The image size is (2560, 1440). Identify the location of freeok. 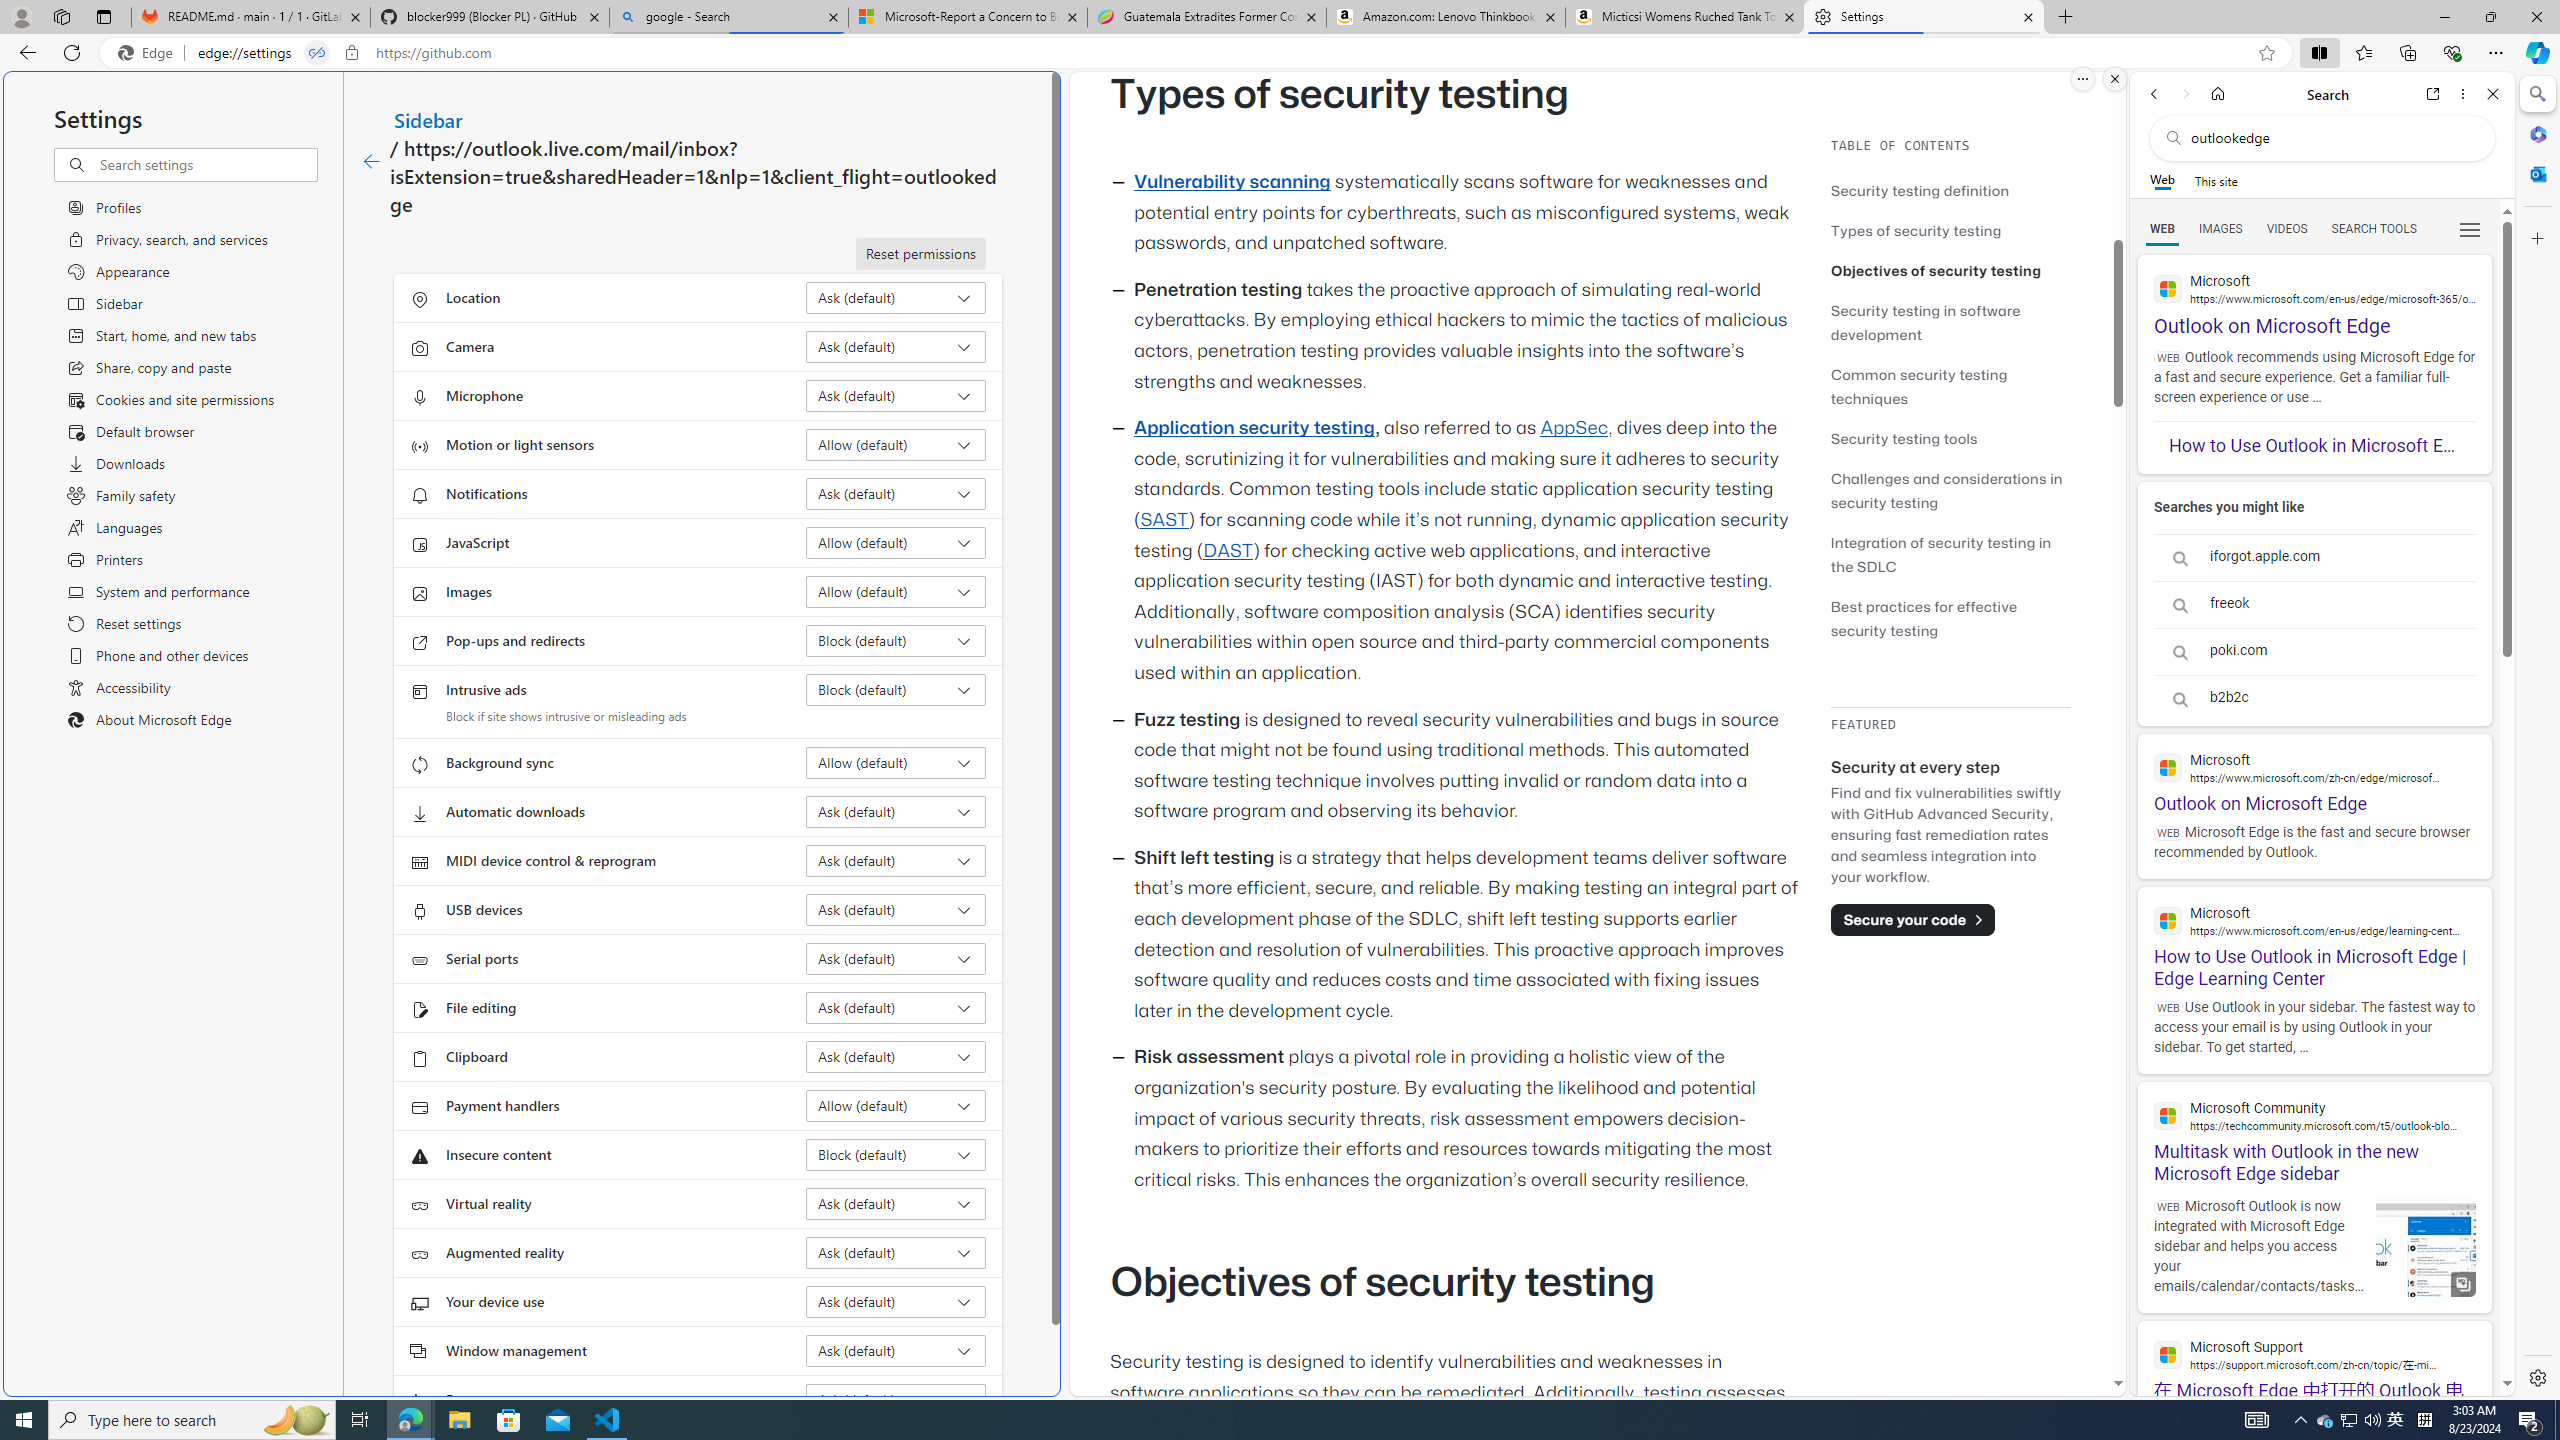
(2314, 604).